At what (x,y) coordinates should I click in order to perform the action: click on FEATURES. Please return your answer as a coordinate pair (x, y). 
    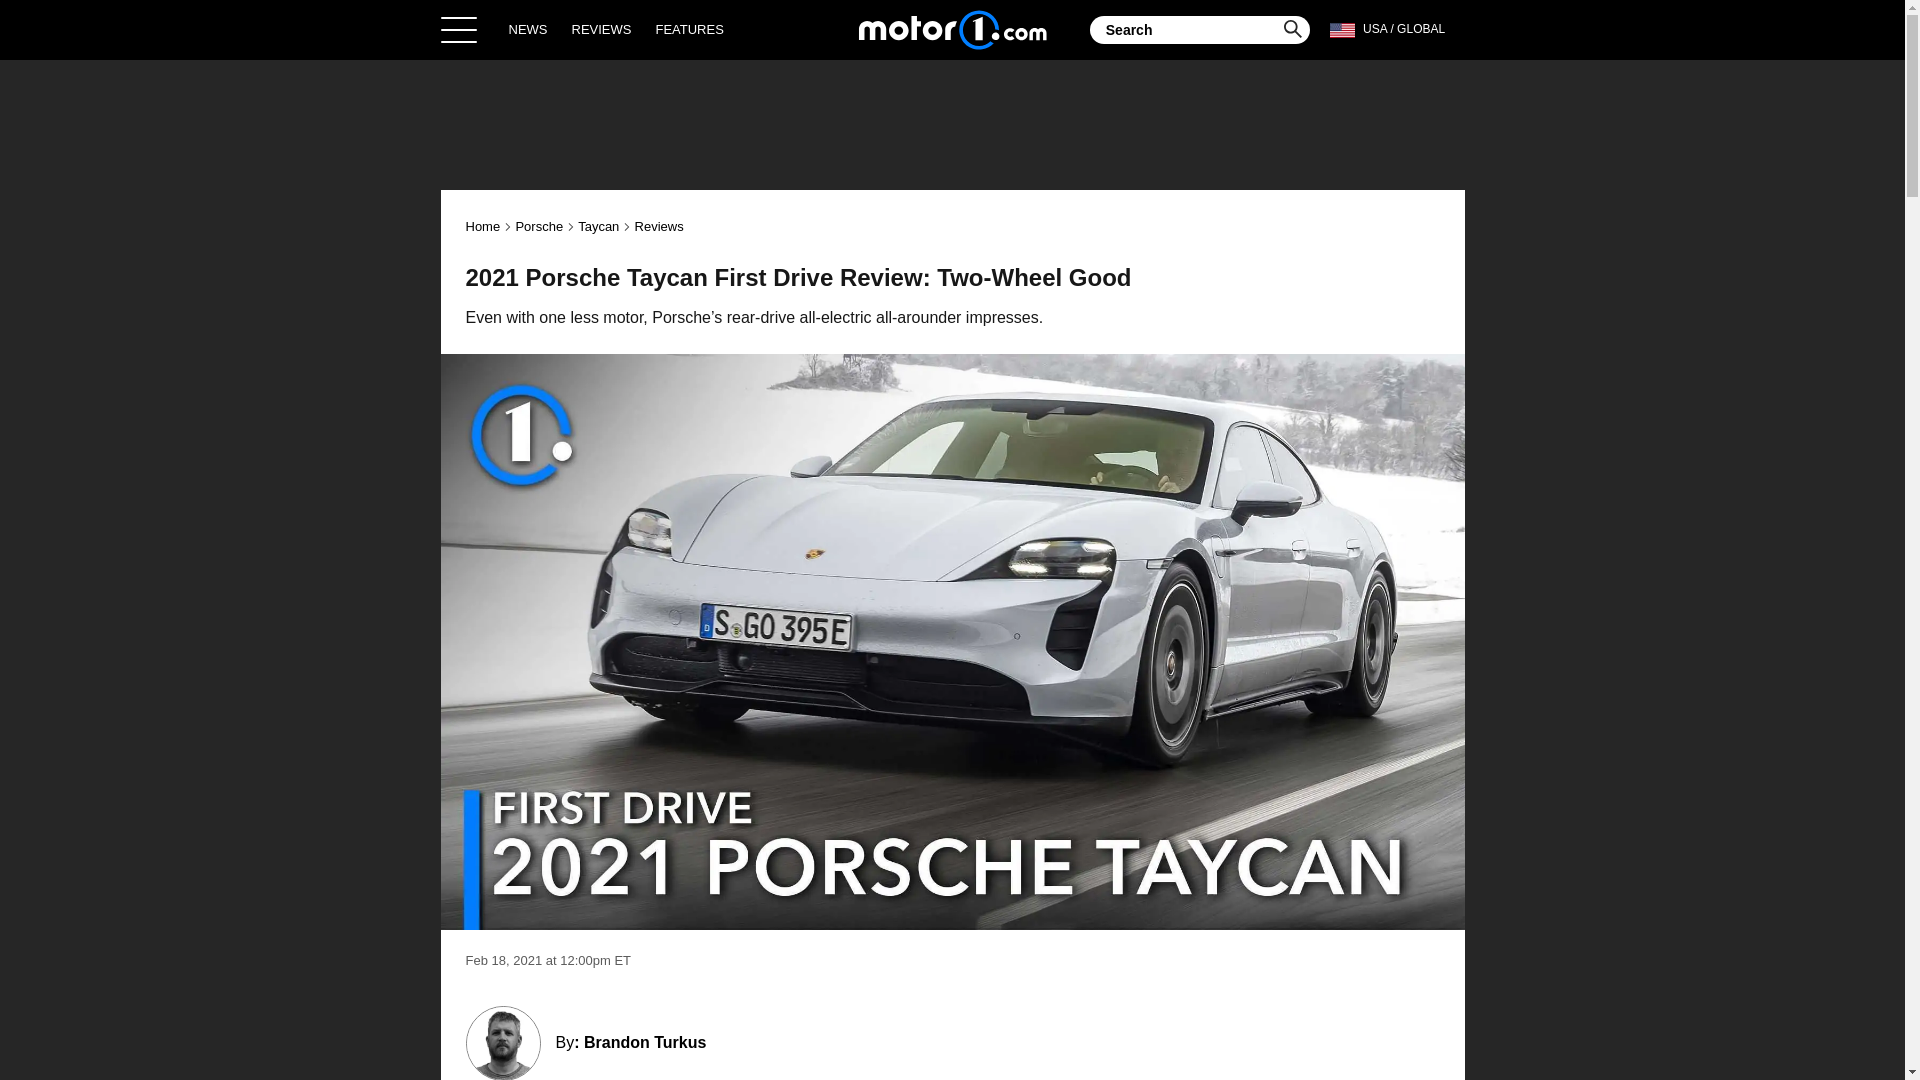
    Looking at the image, I should click on (688, 29).